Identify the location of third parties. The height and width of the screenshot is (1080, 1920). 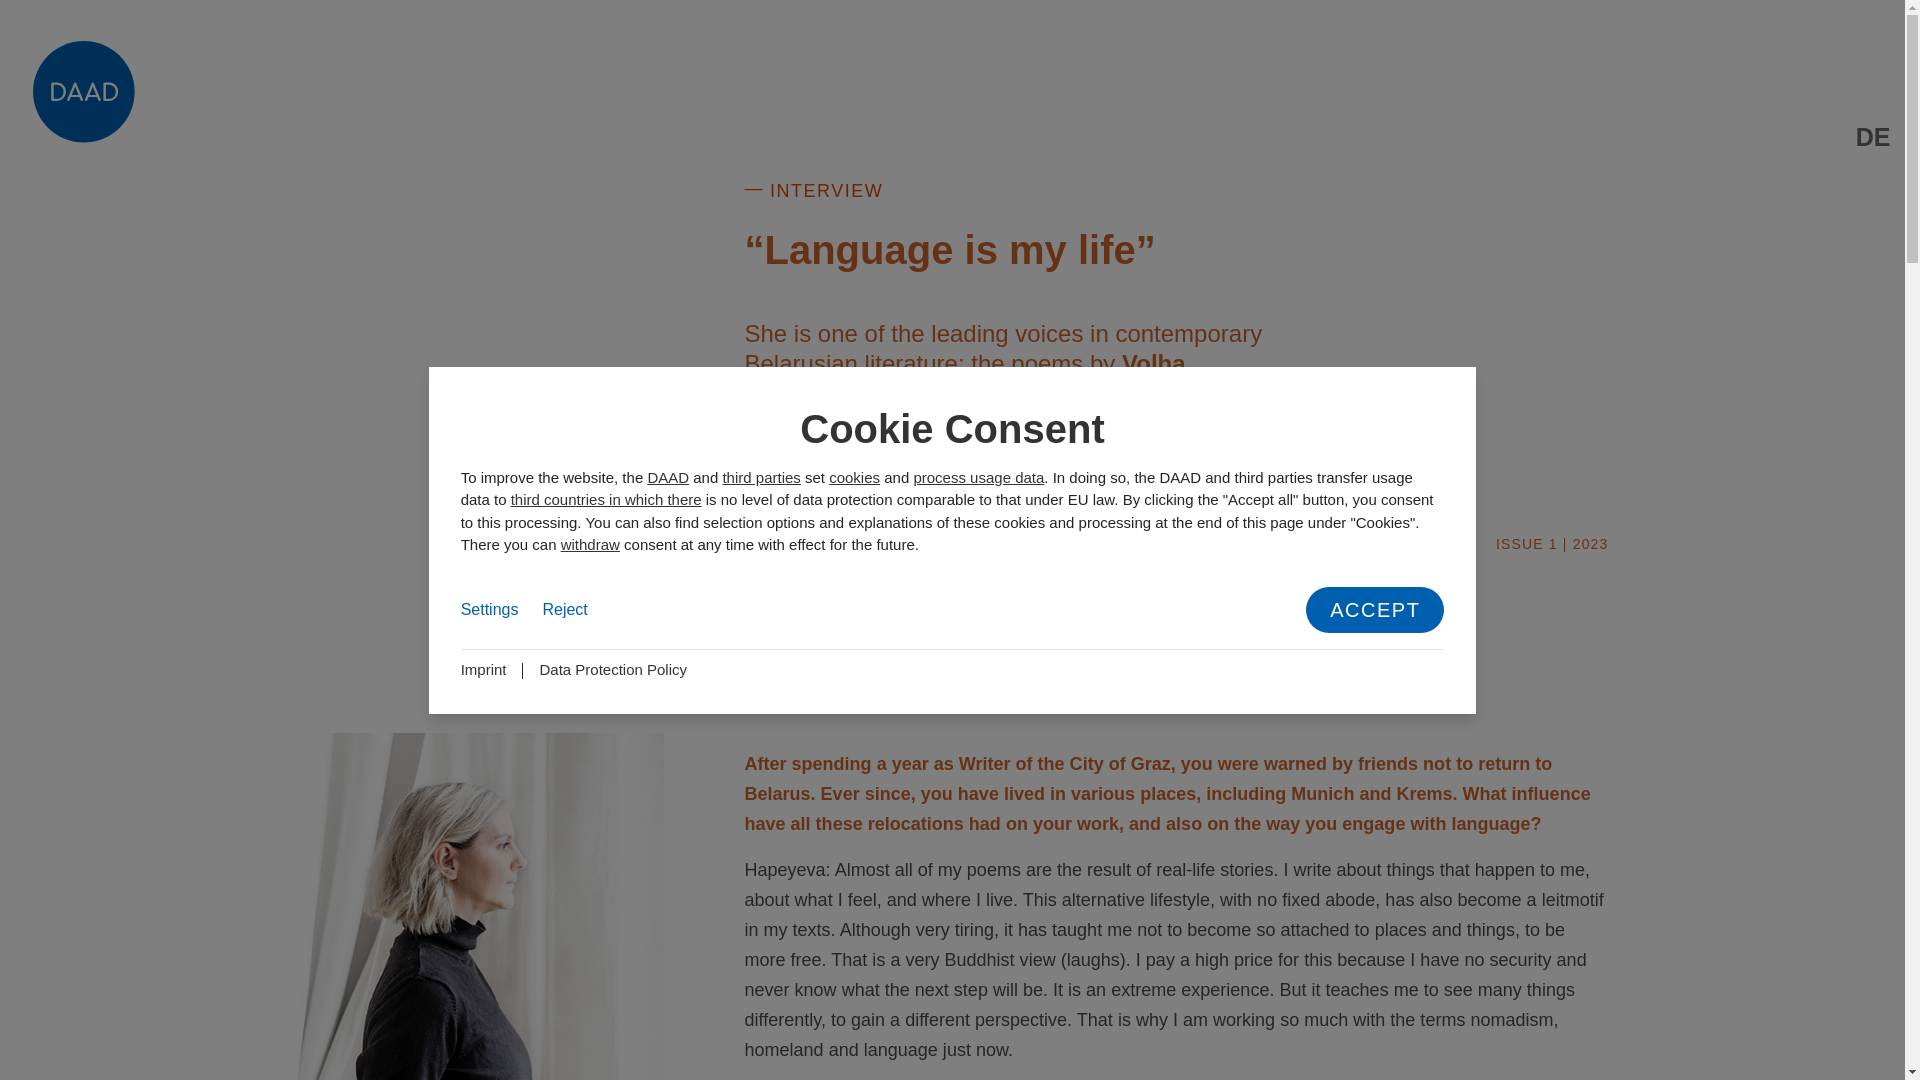
(760, 476).